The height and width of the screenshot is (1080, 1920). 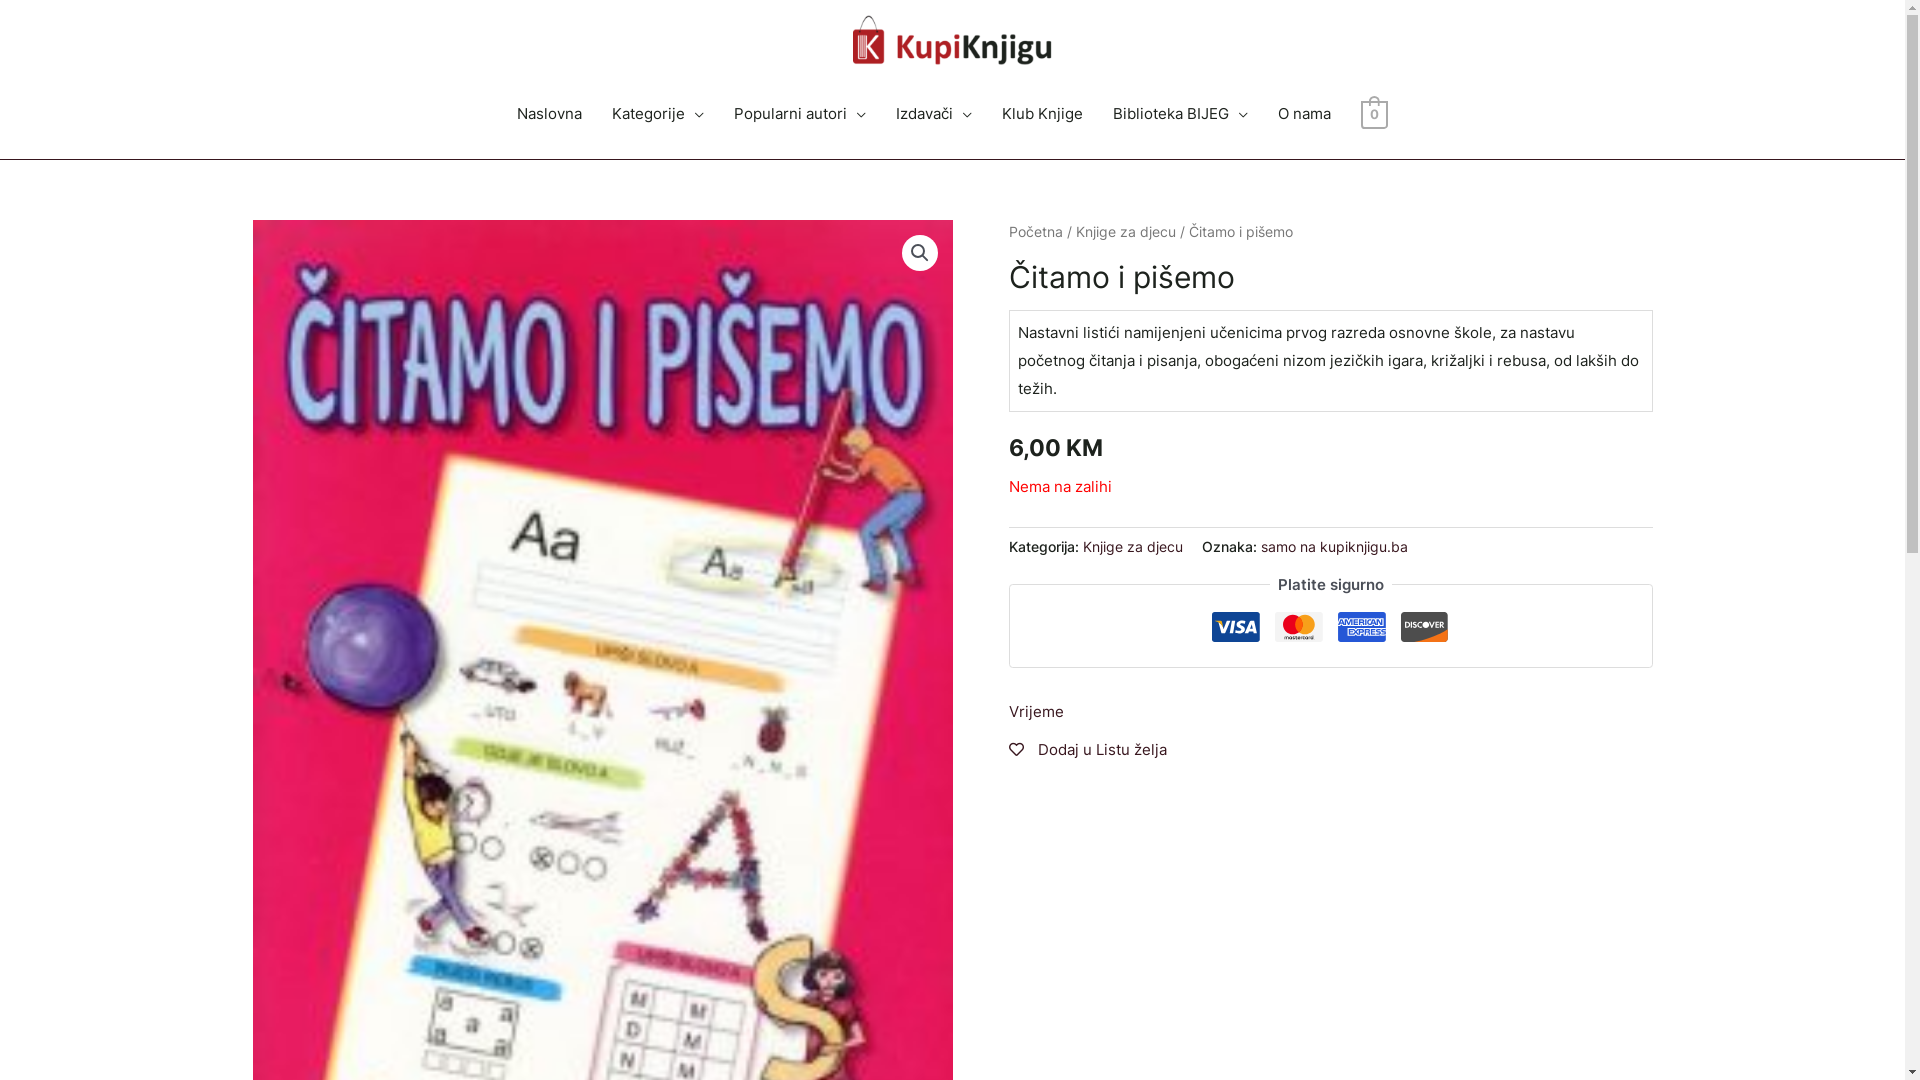 I want to click on Popularni autori, so click(x=800, y=114).